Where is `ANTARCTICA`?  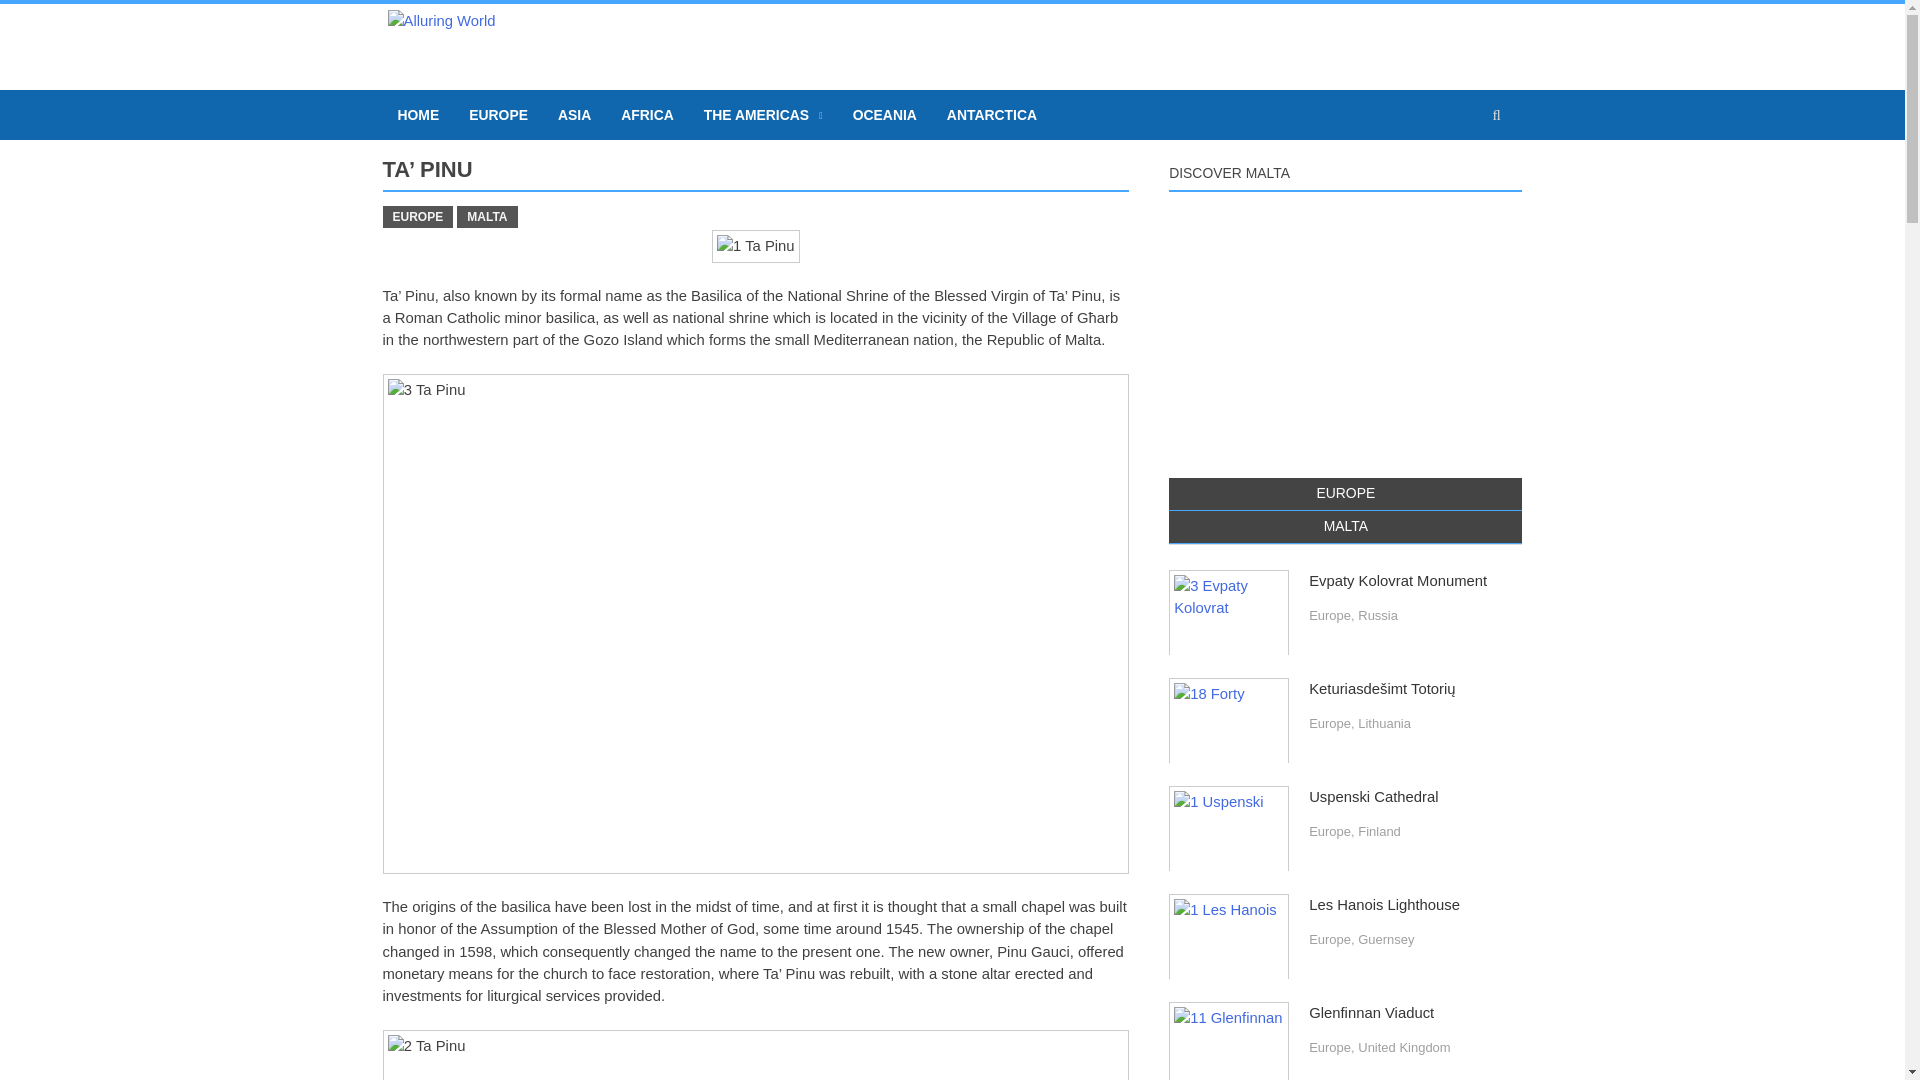
ANTARCTICA is located at coordinates (992, 114).